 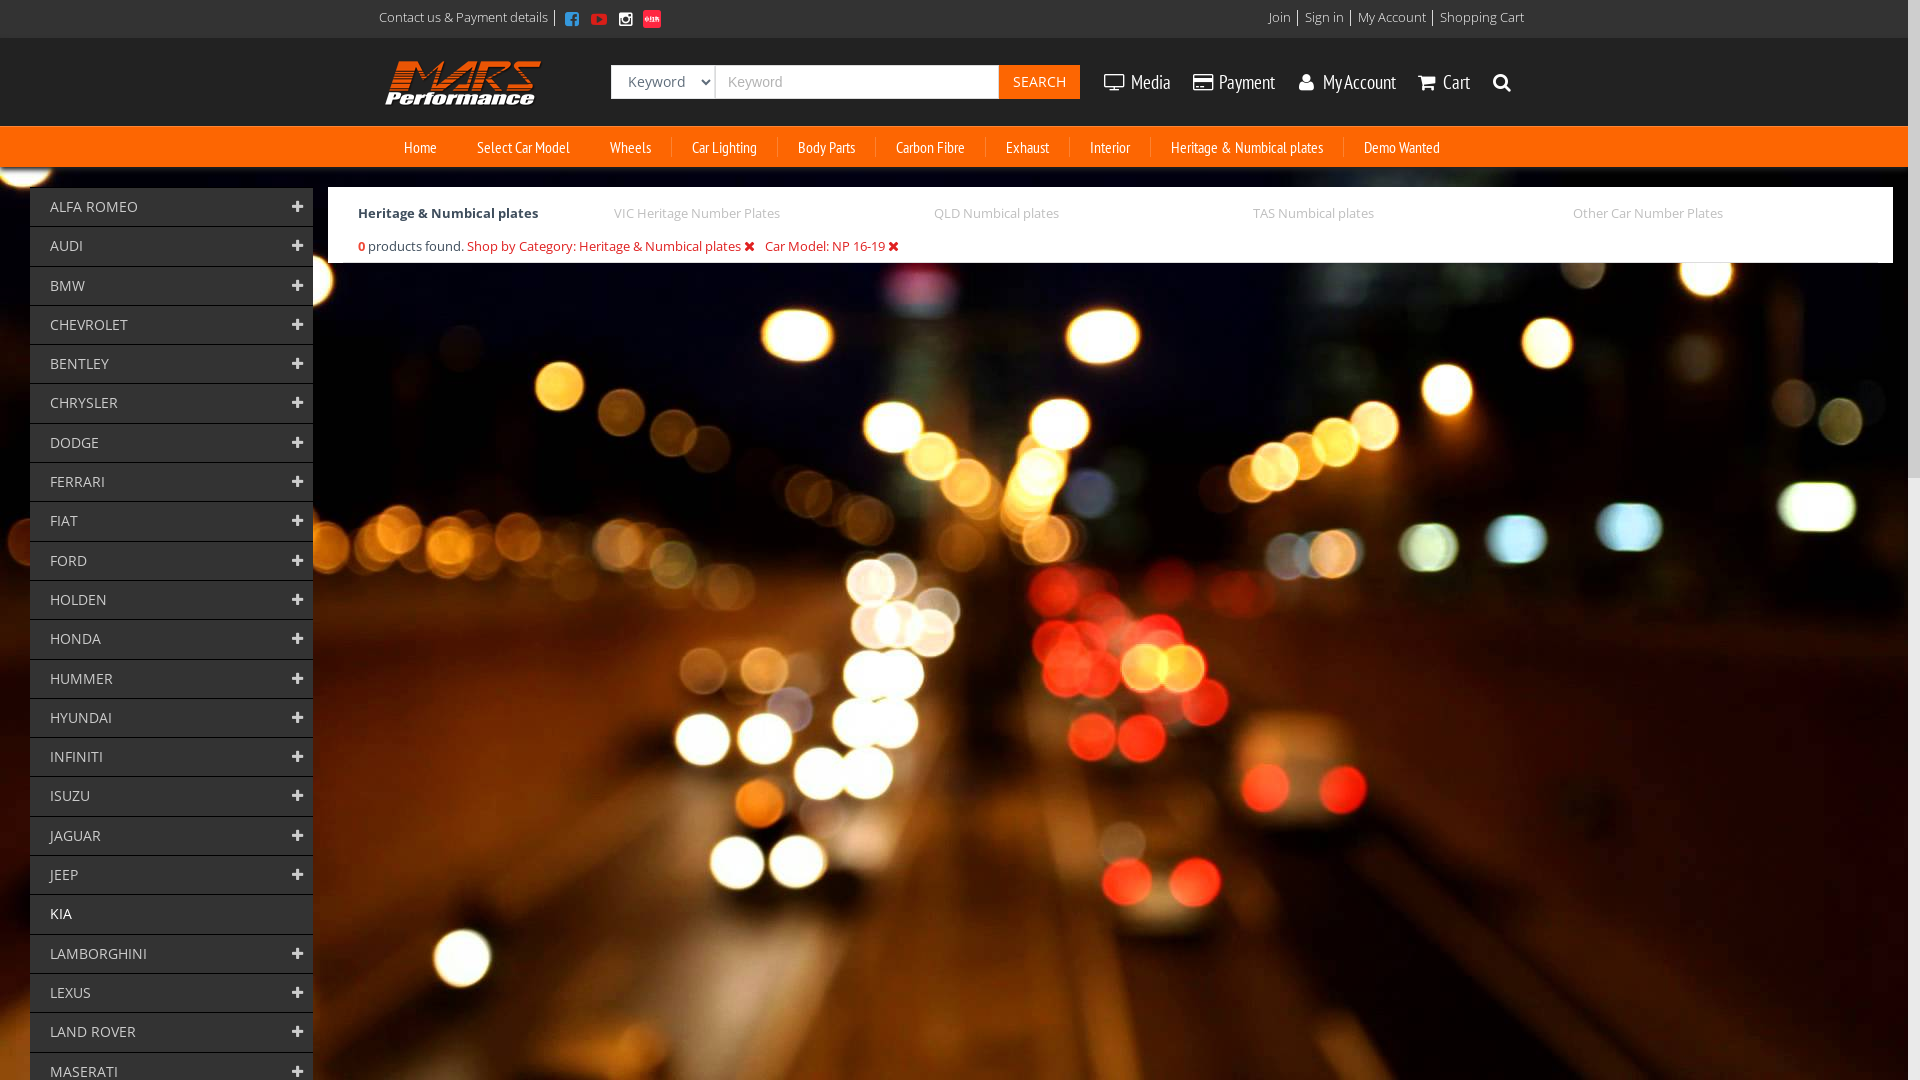 I want to click on Select Car Model, so click(x=524, y=147).